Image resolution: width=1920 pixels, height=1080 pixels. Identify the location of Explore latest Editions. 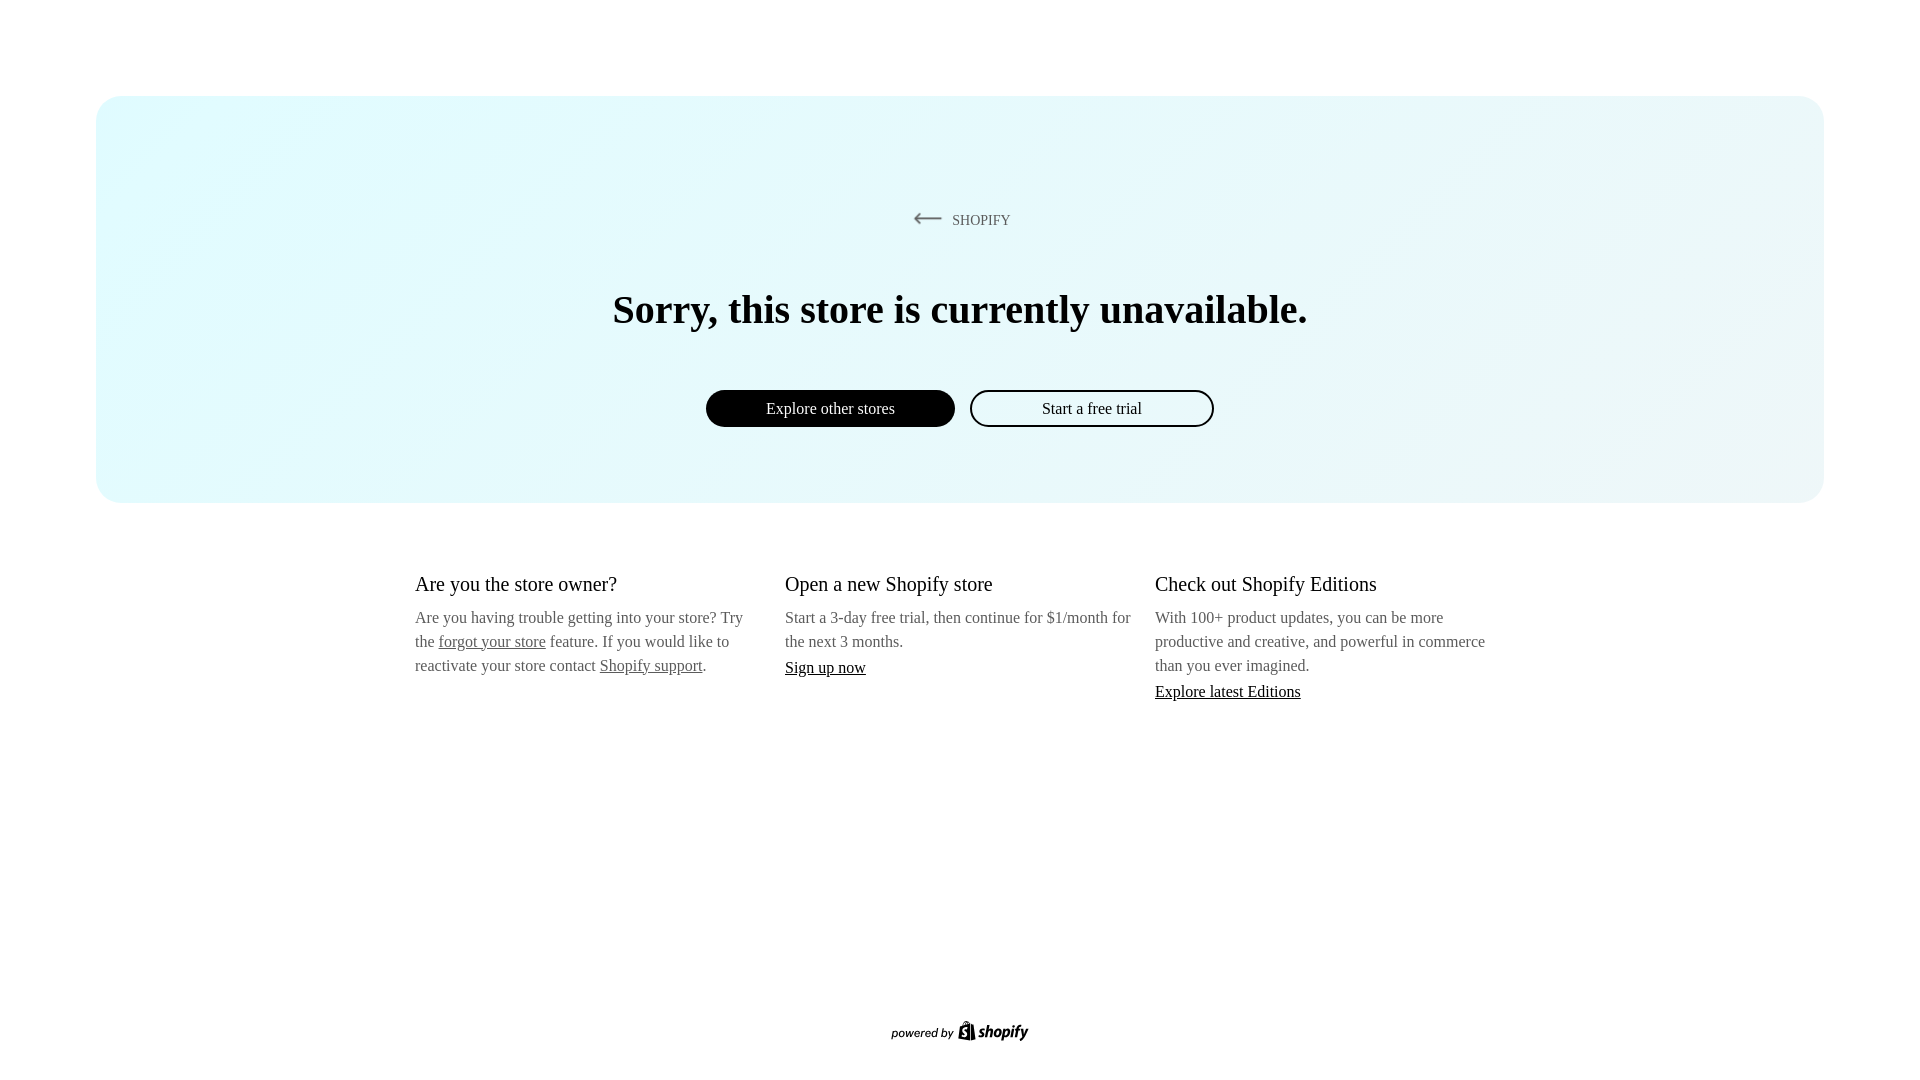
(1228, 690).